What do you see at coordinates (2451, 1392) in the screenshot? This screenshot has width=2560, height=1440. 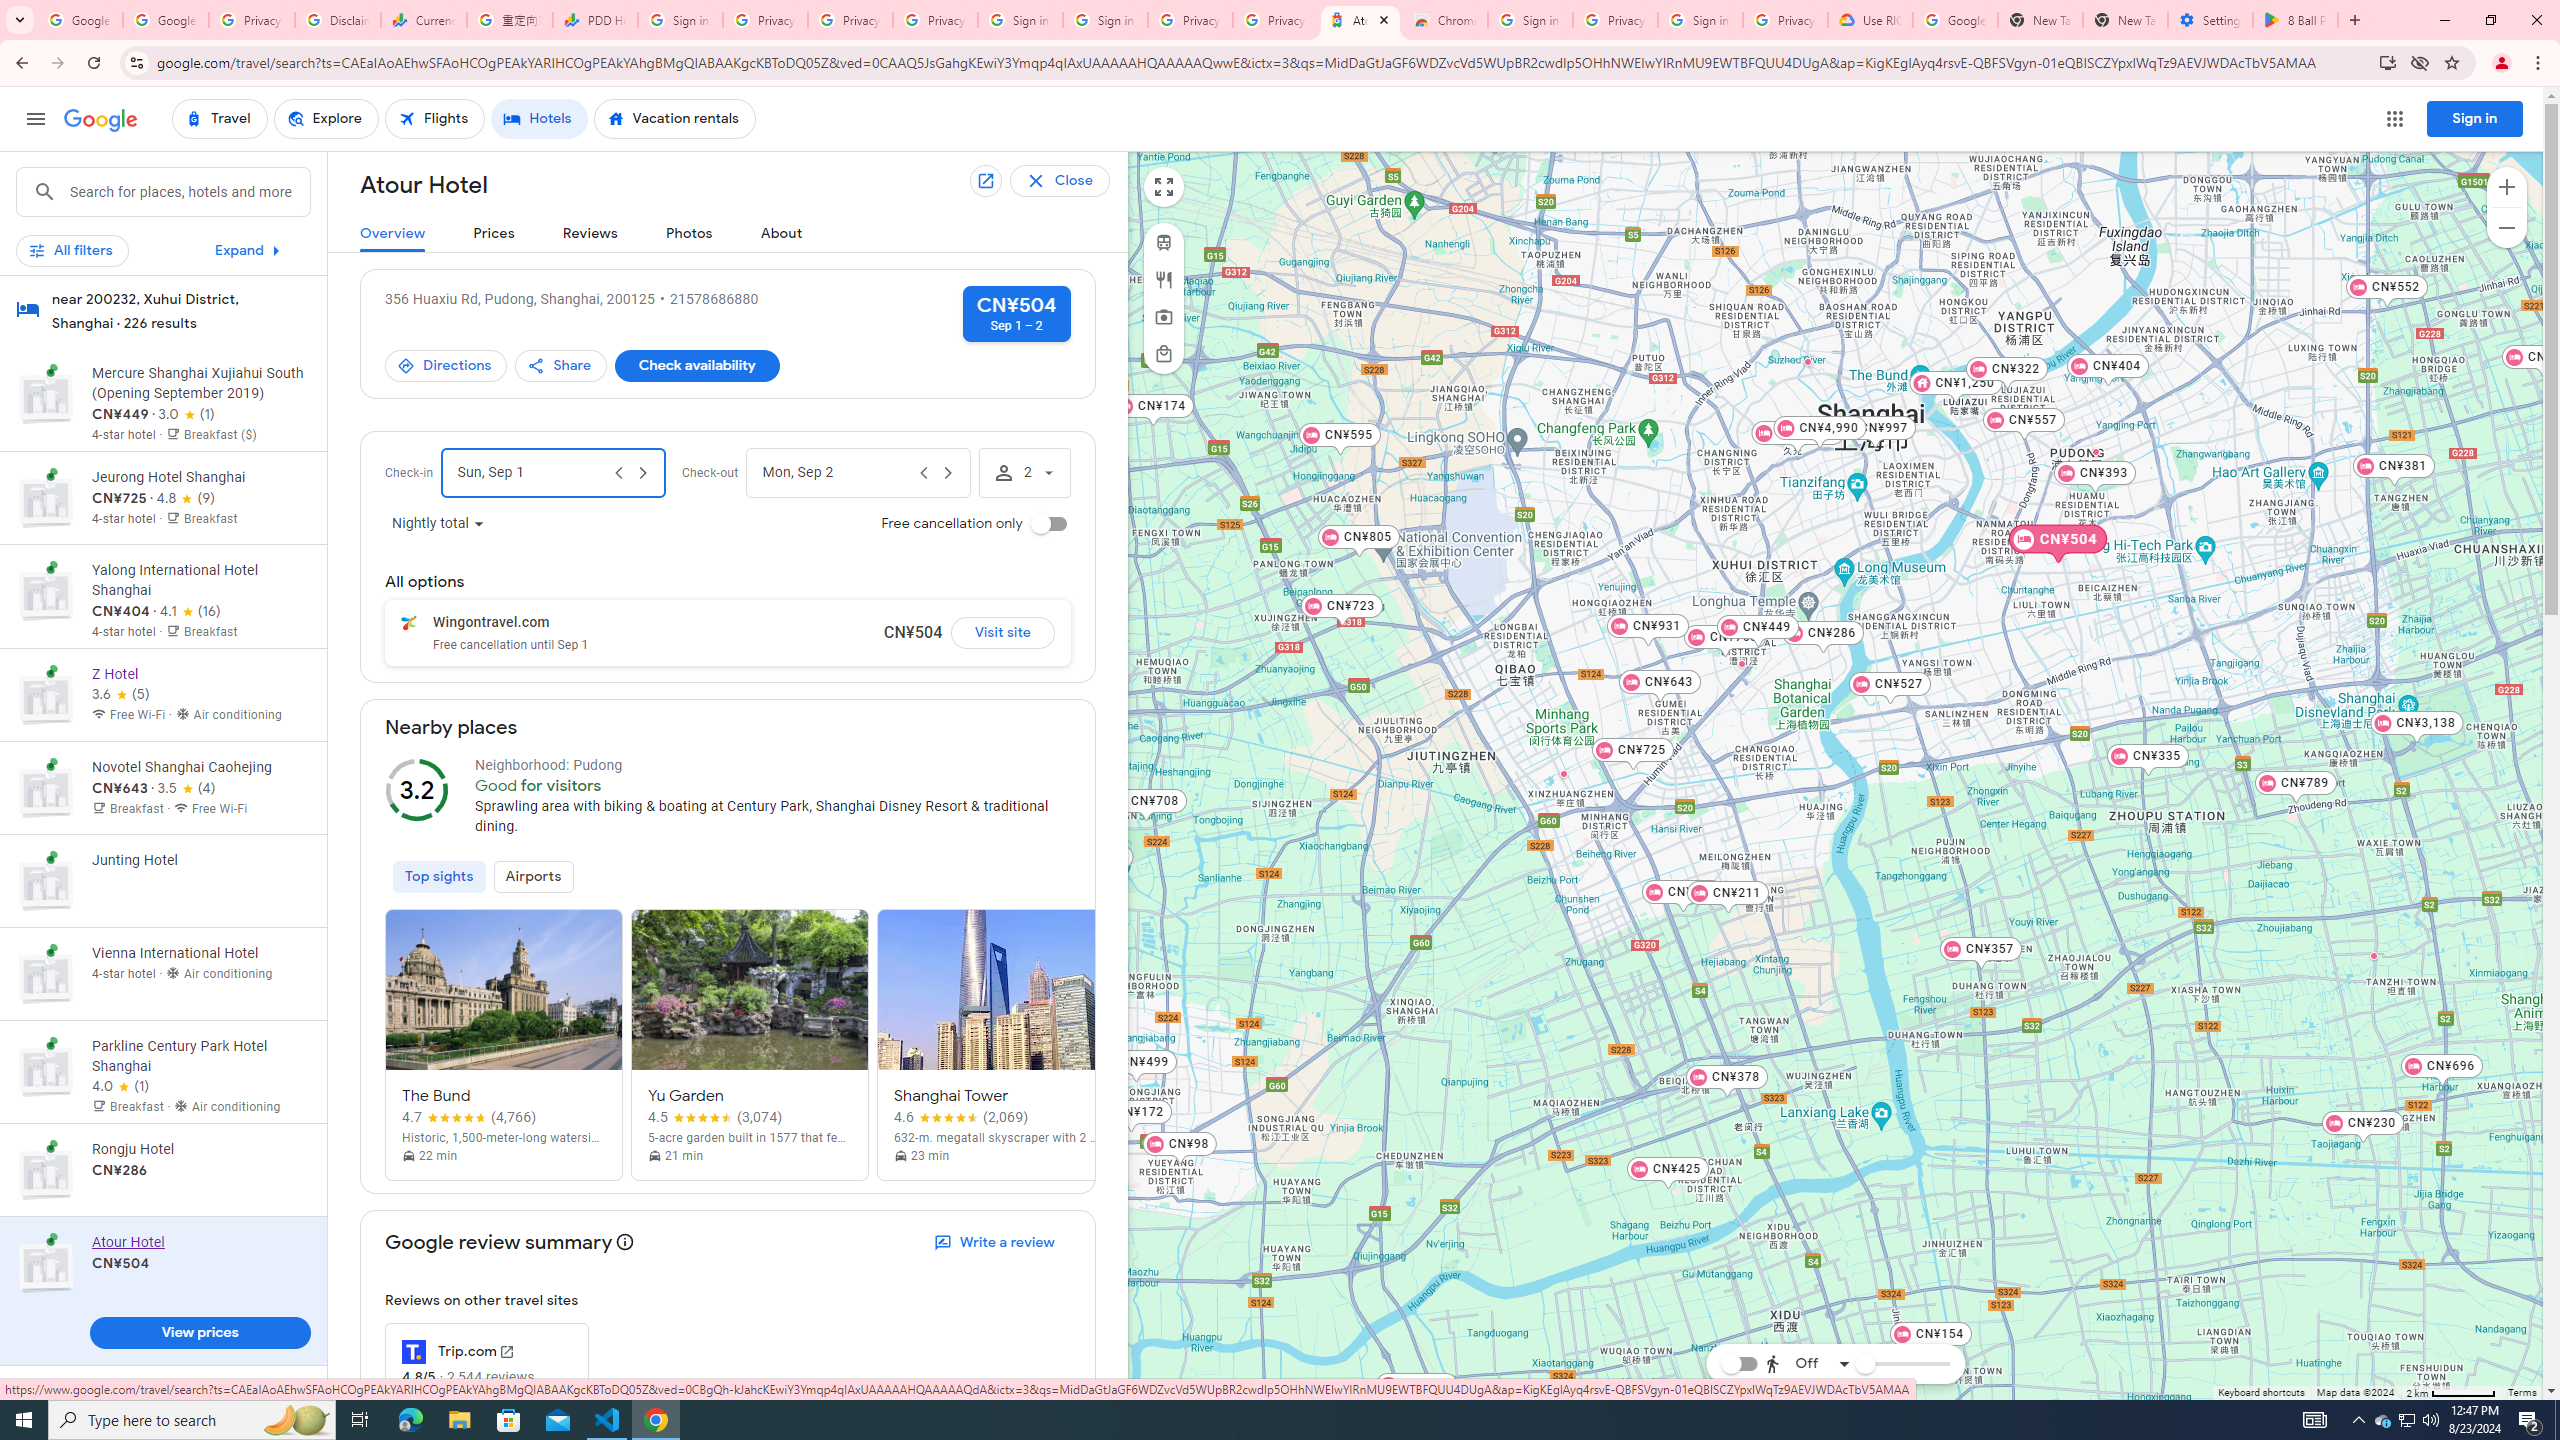 I see `Map Scale: 2 km per 61 pixels` at bounding box center [2451, 1392].